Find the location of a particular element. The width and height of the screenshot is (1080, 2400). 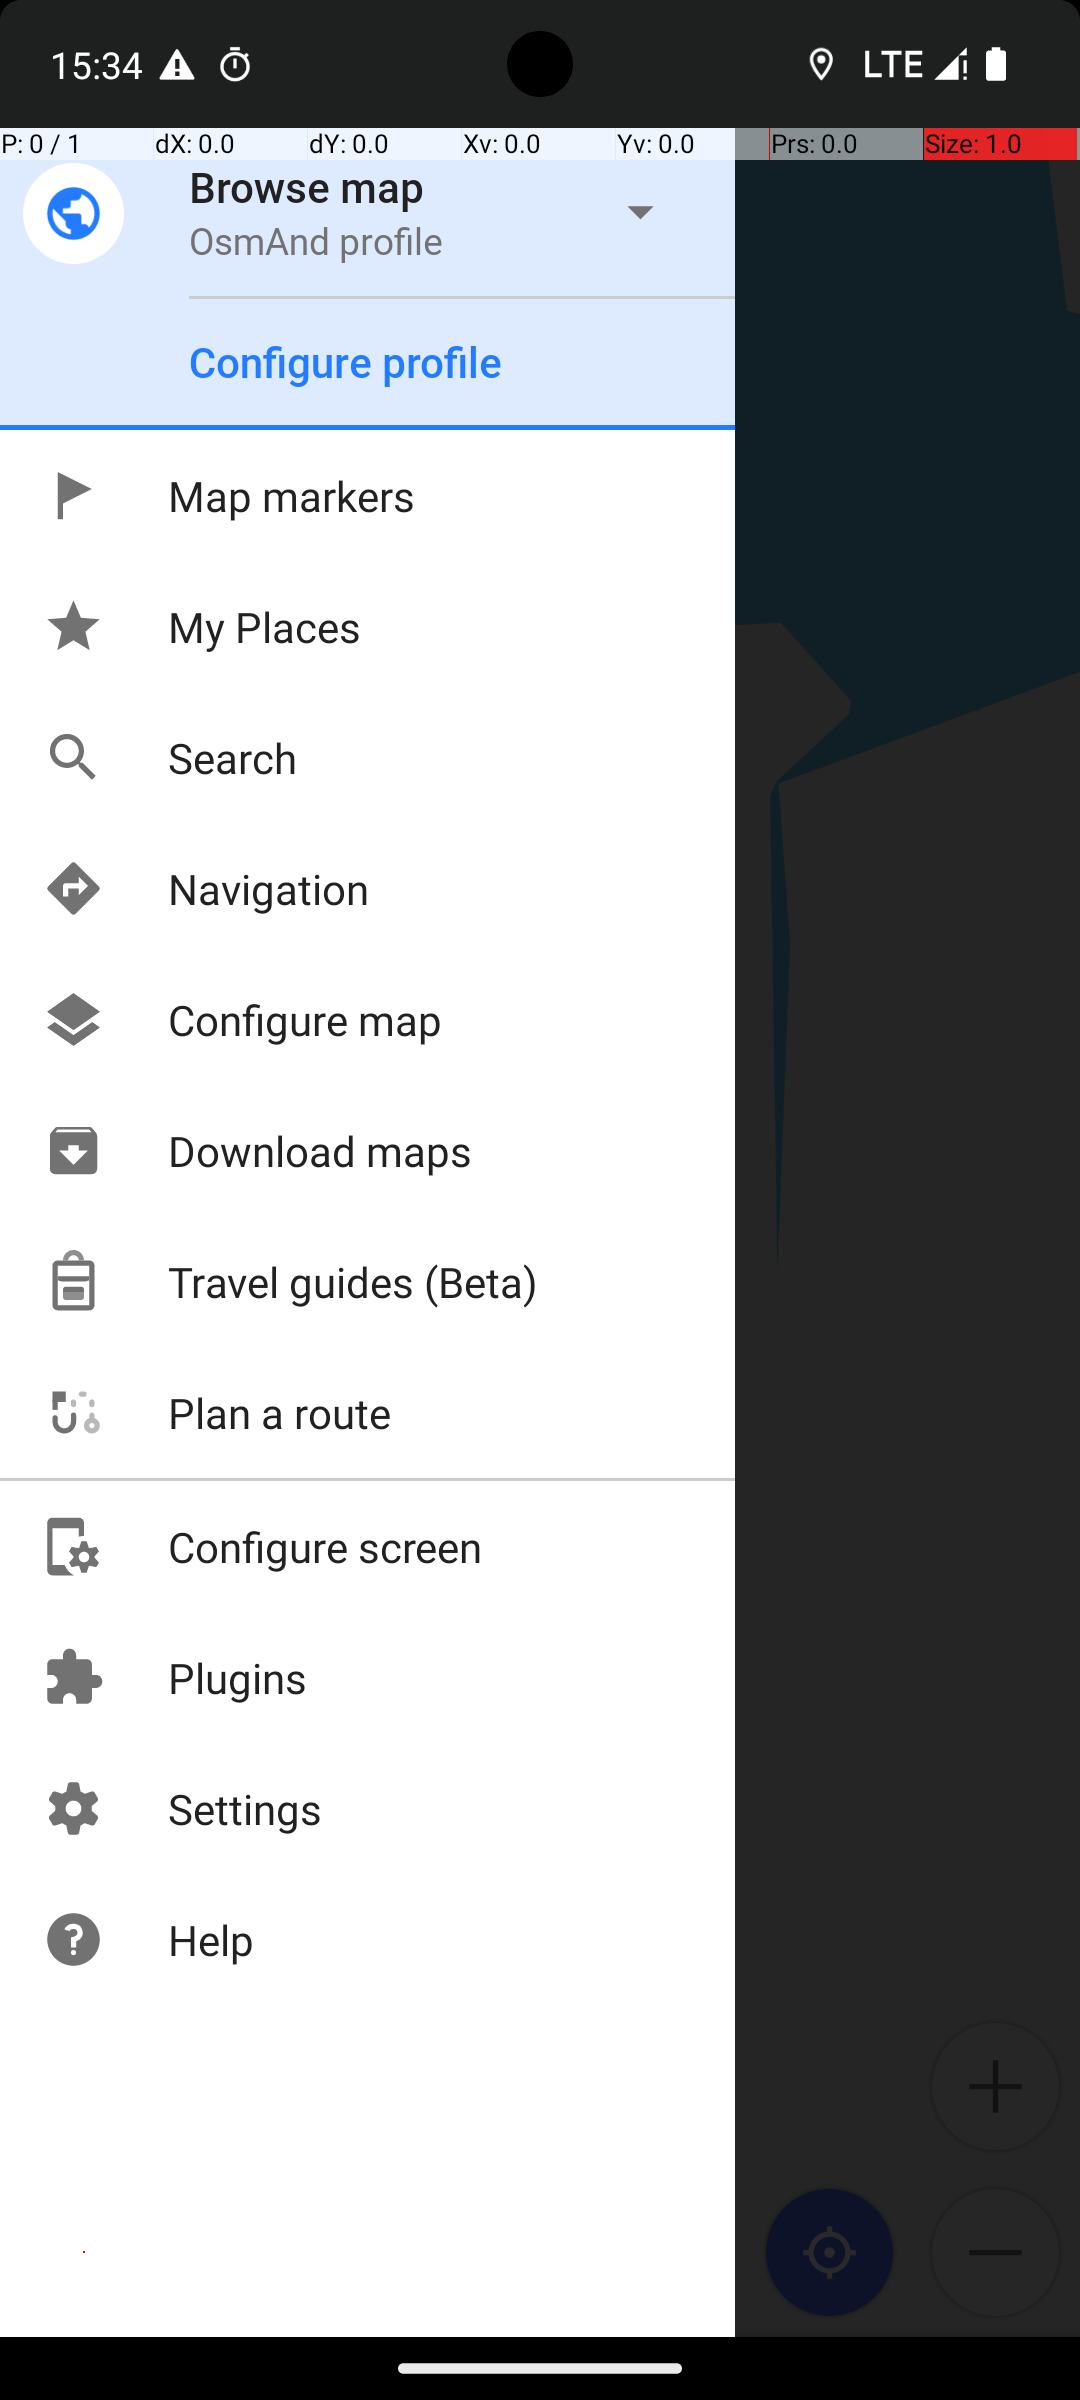

Plan a route is located at coordinates (216, 1412).